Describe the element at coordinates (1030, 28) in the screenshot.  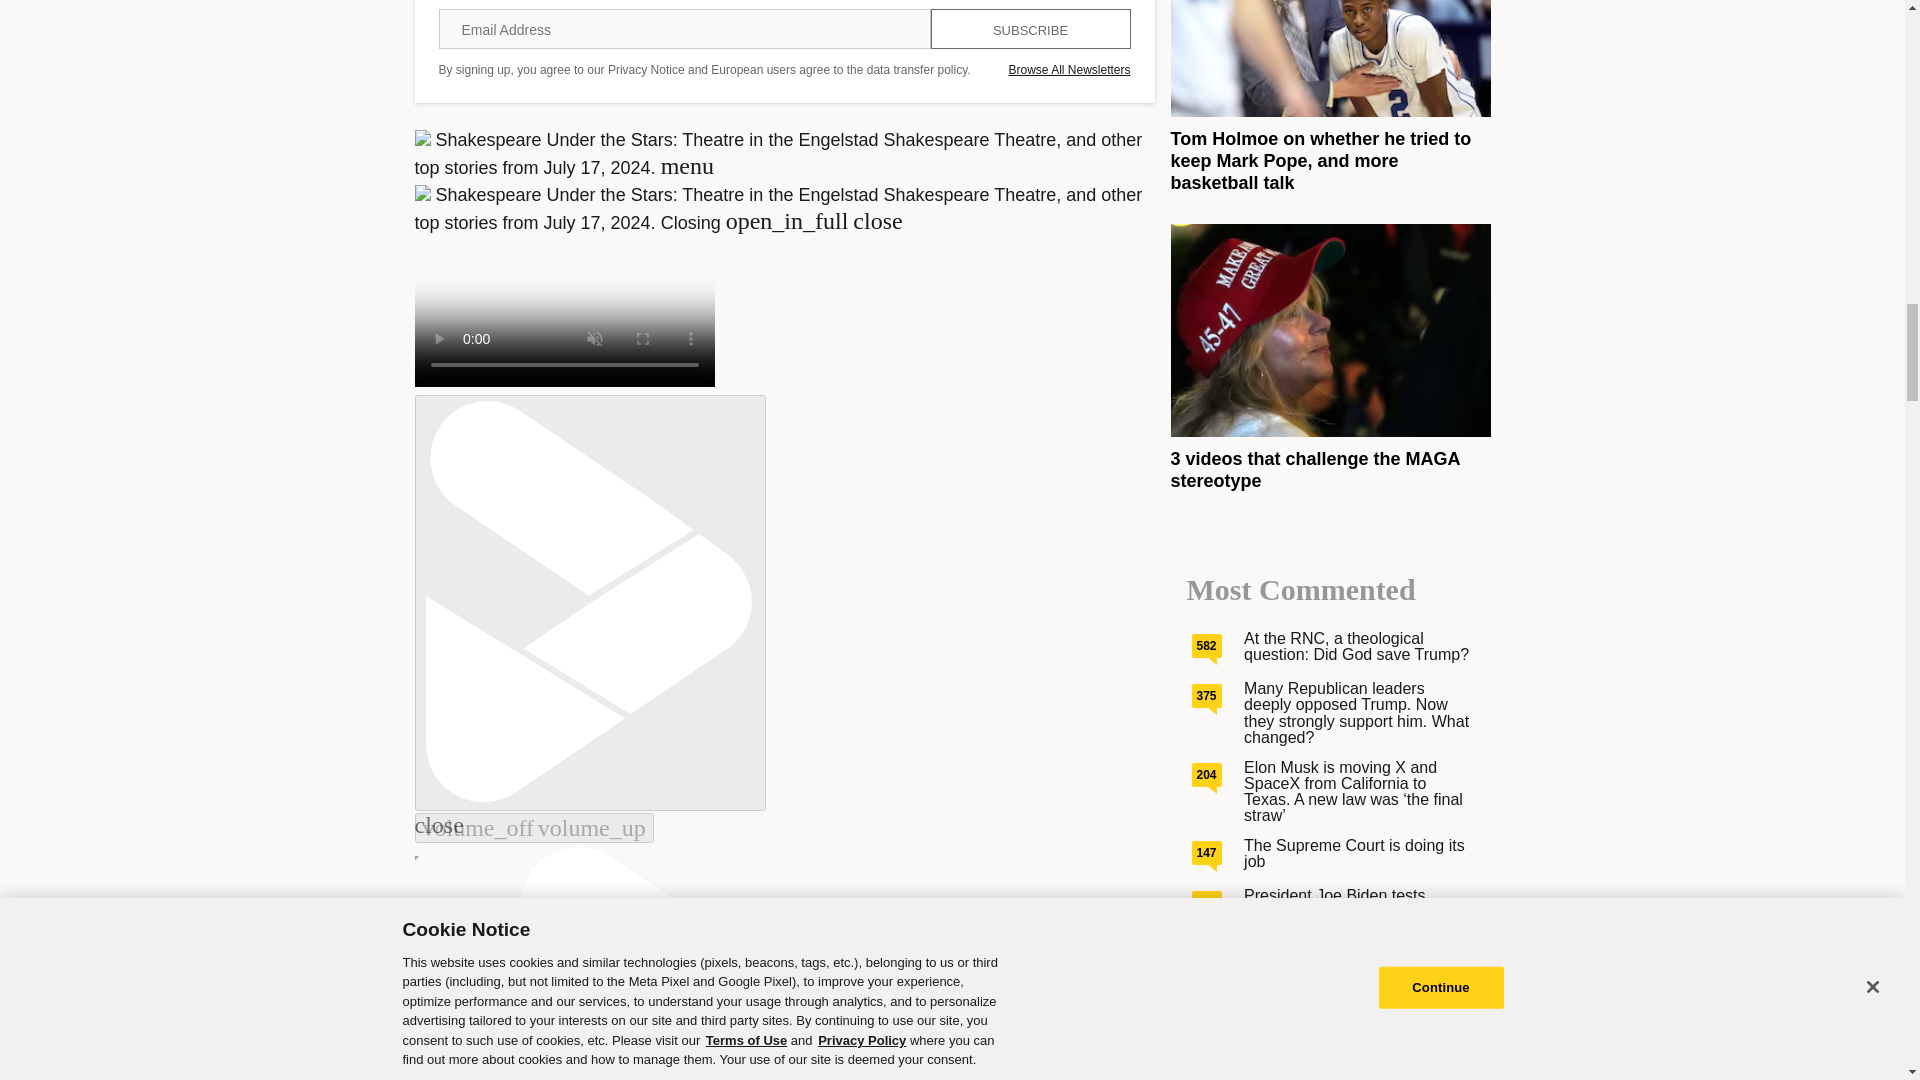
I see `SUBSCRIBE` at that location.